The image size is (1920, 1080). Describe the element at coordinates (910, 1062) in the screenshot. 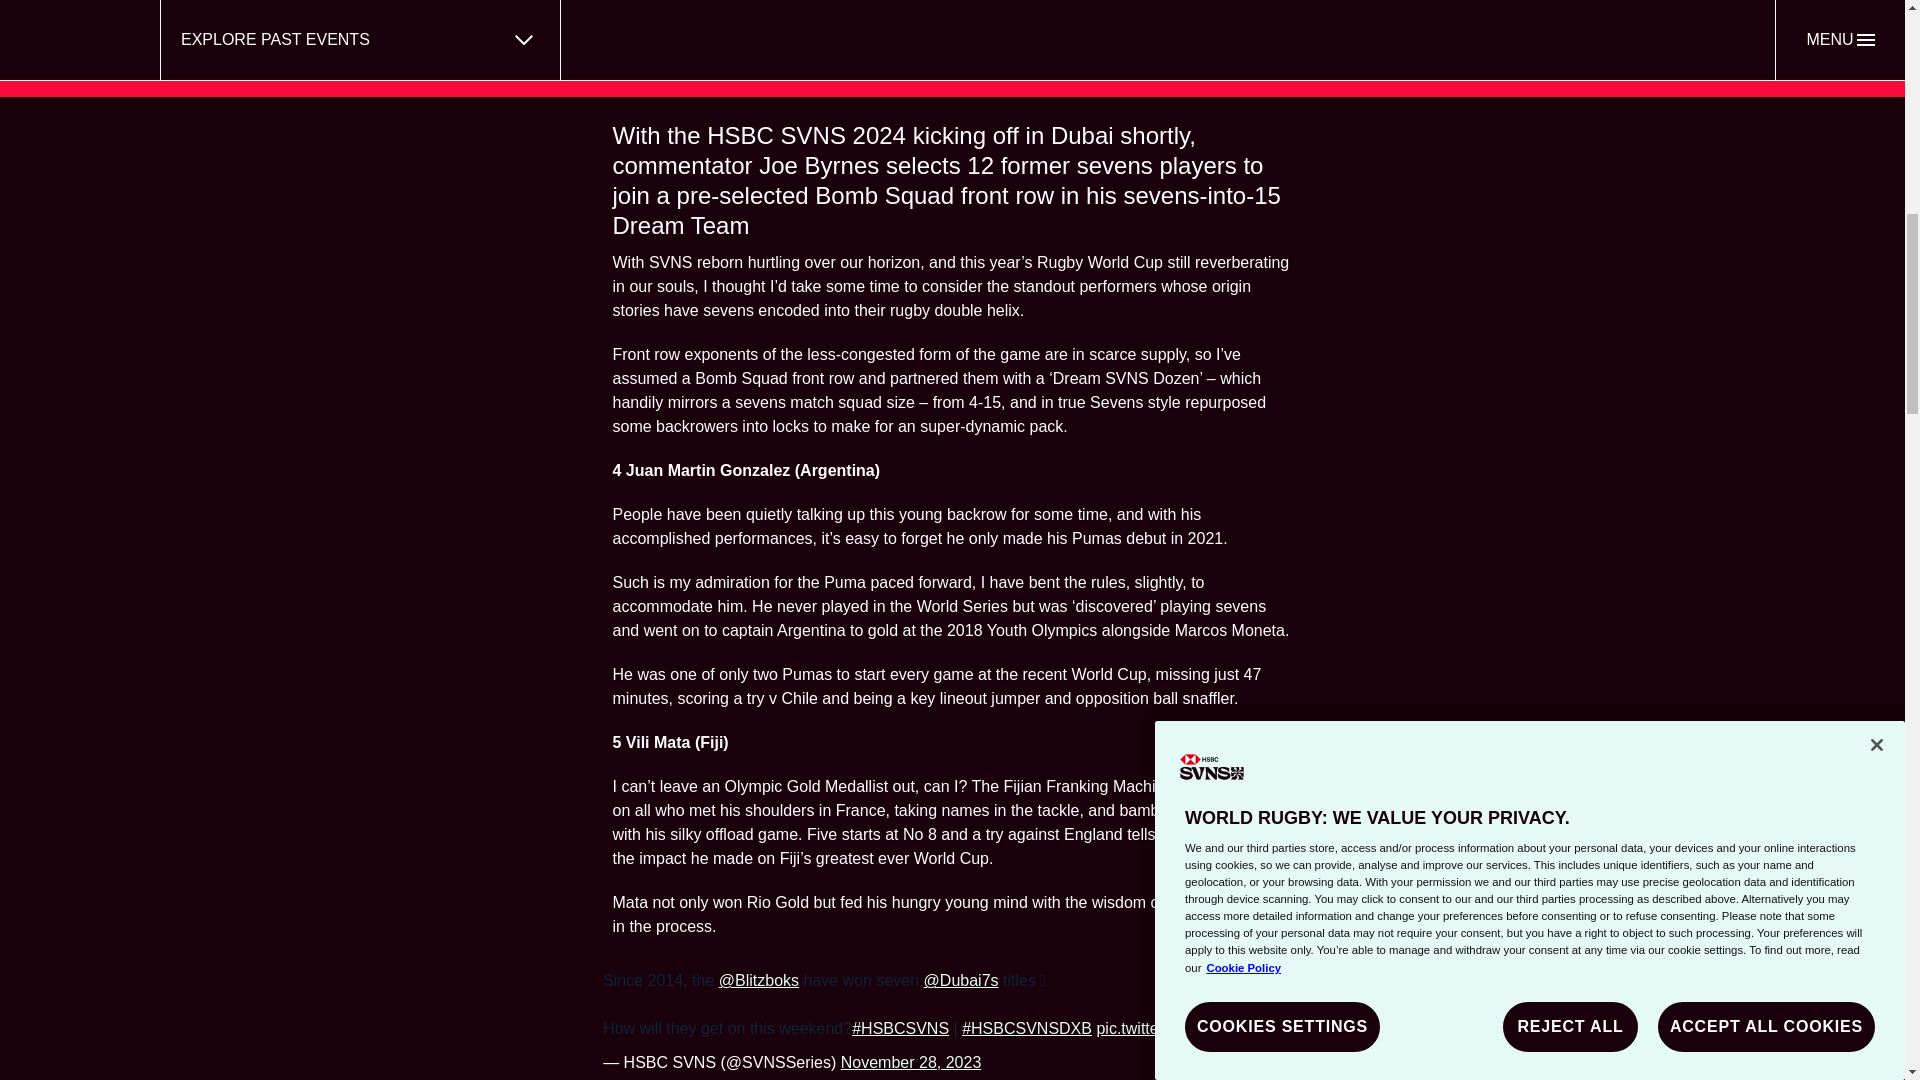

I see `November 28, 2023` at that location.